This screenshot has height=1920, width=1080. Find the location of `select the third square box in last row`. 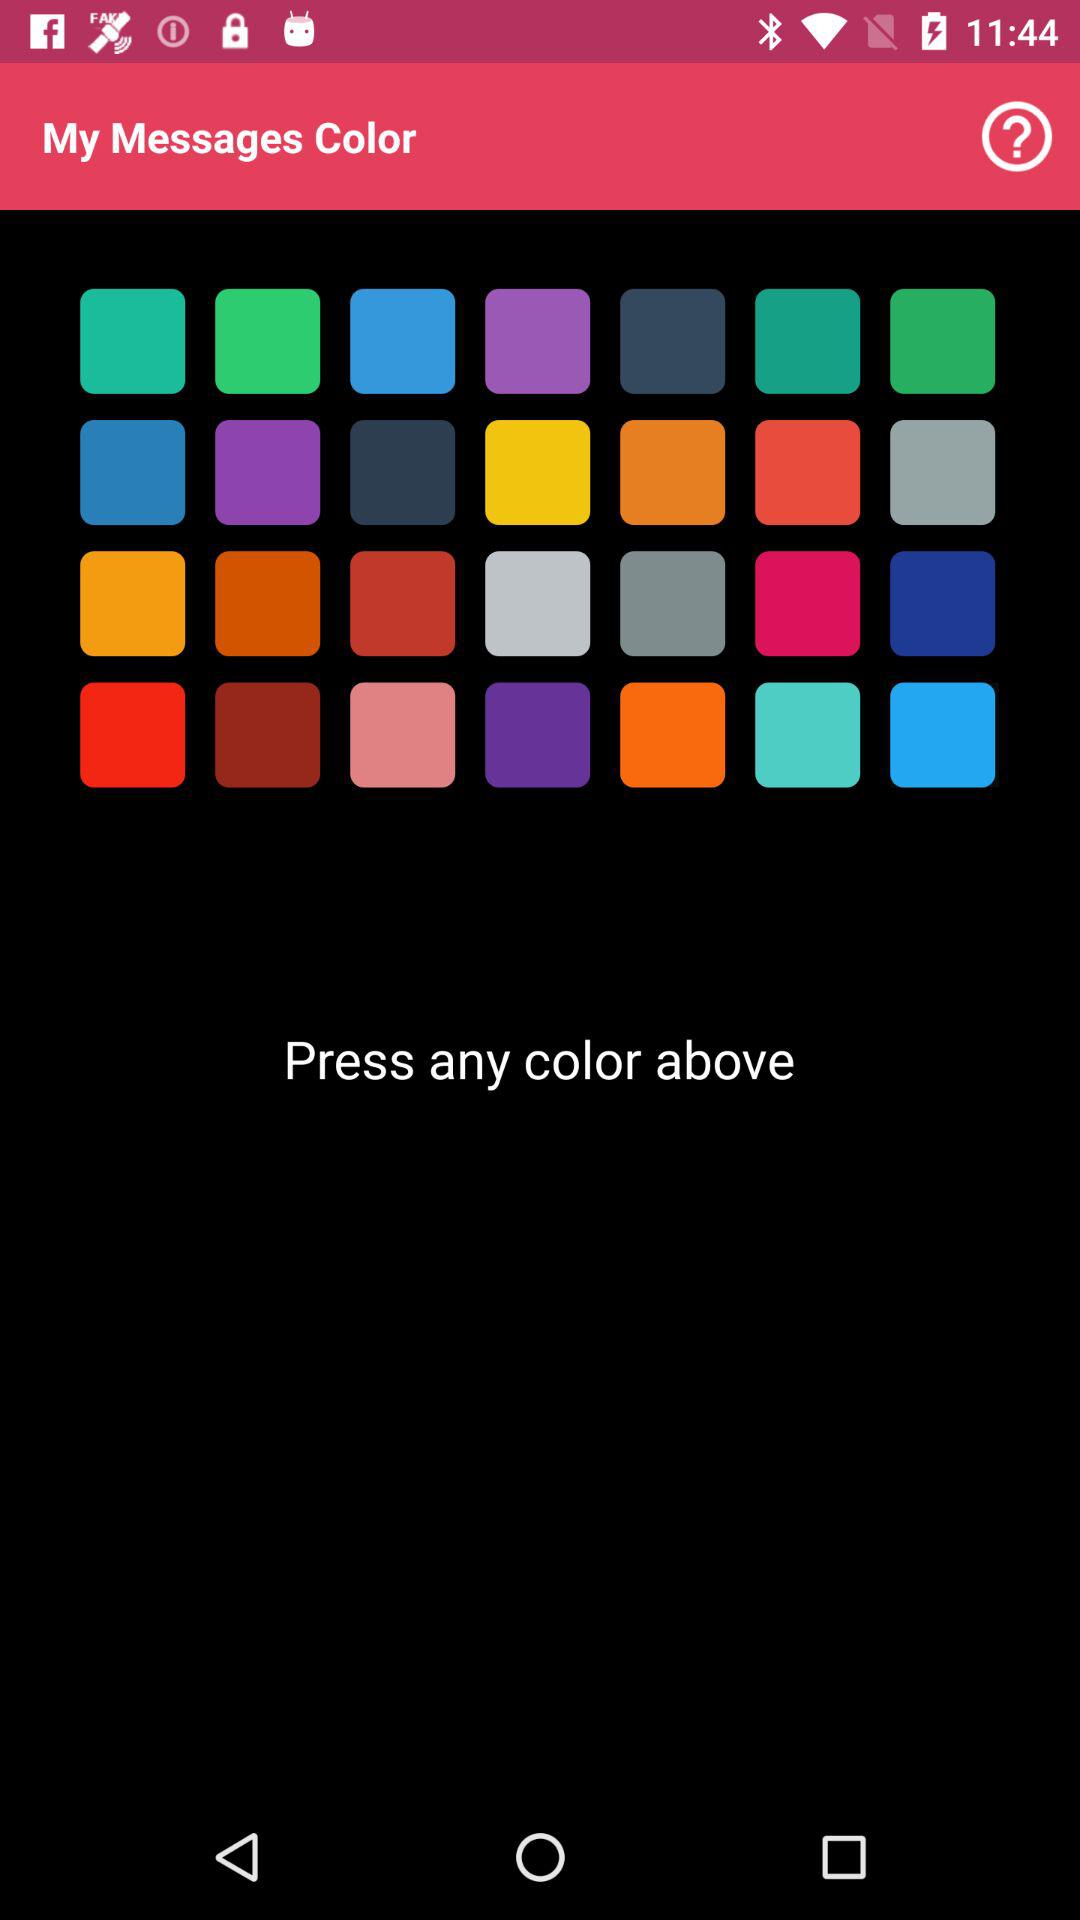

select the third square box in last row is located at coordinates (402, 735).